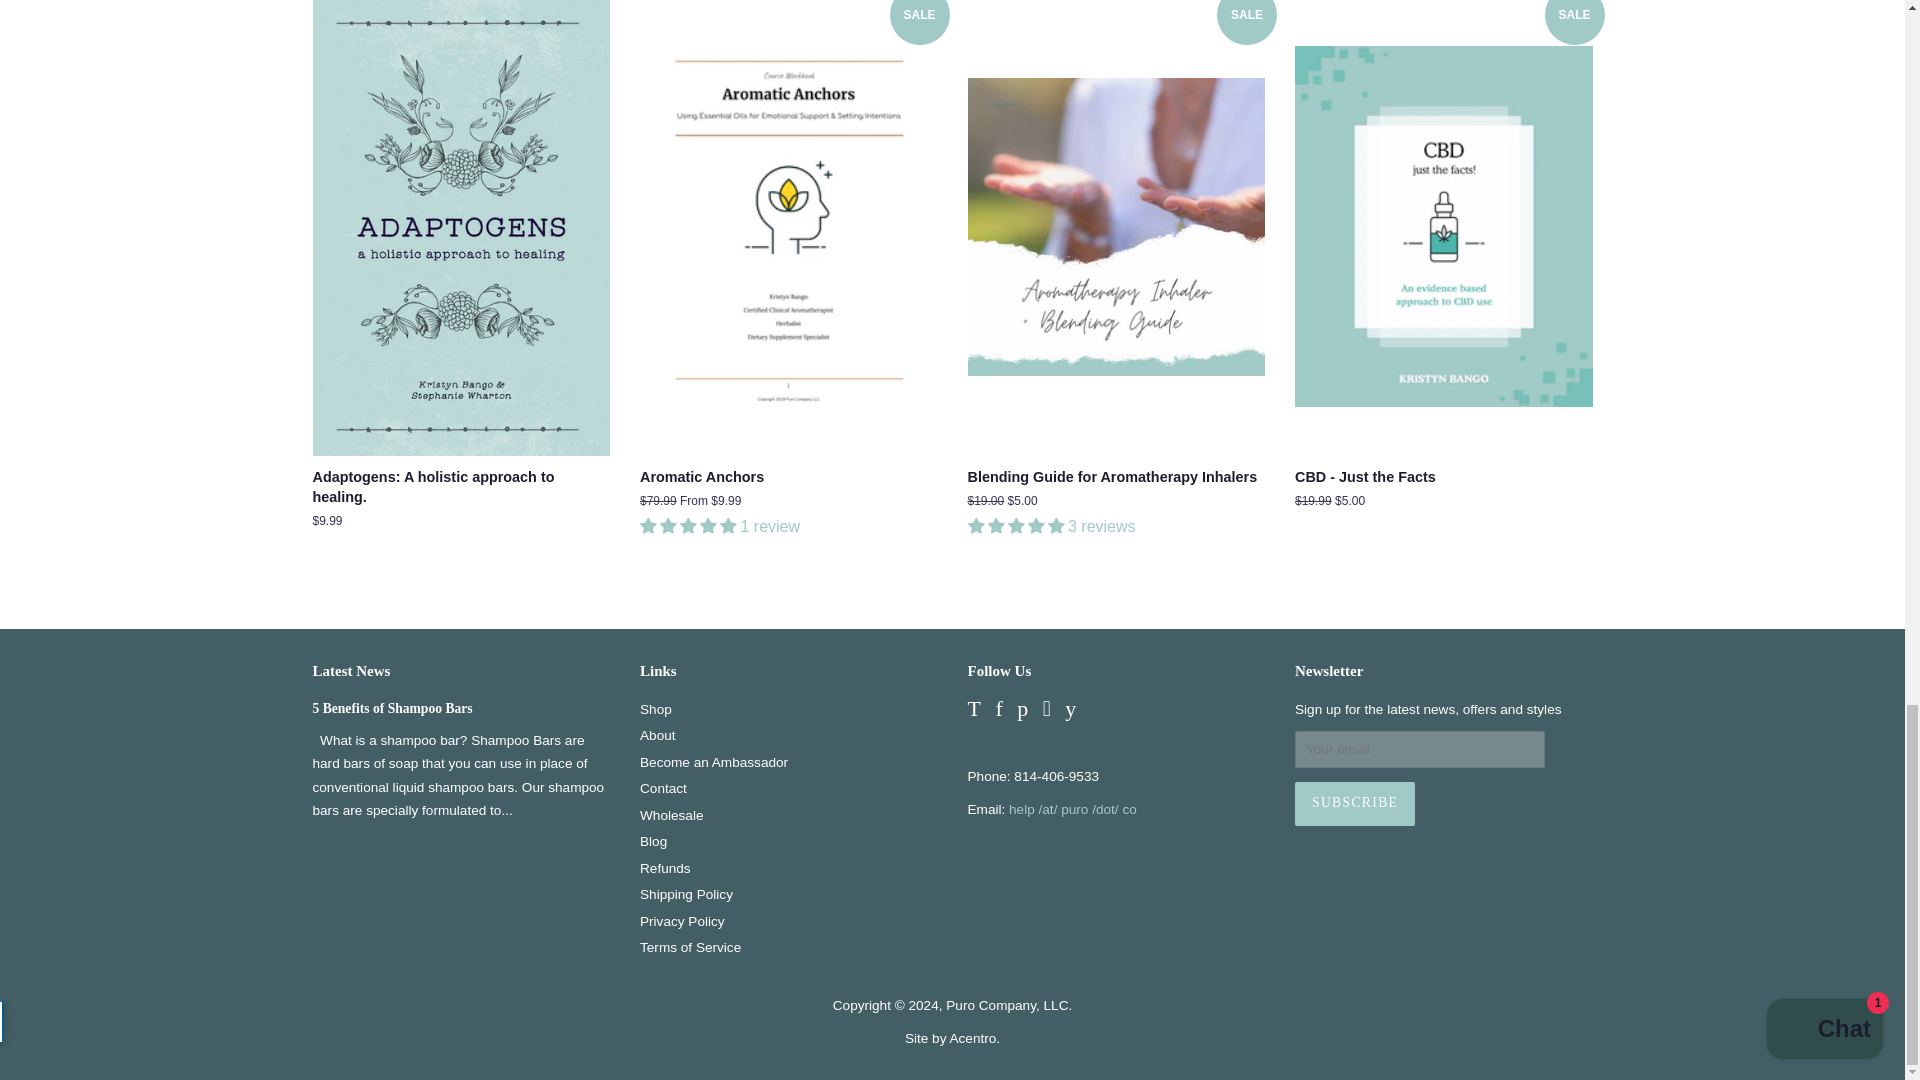 The image size is (1920, 1080). Describe the element at coordinates (1354, 804) in the screenshot. I see `Subscribe` at that location.